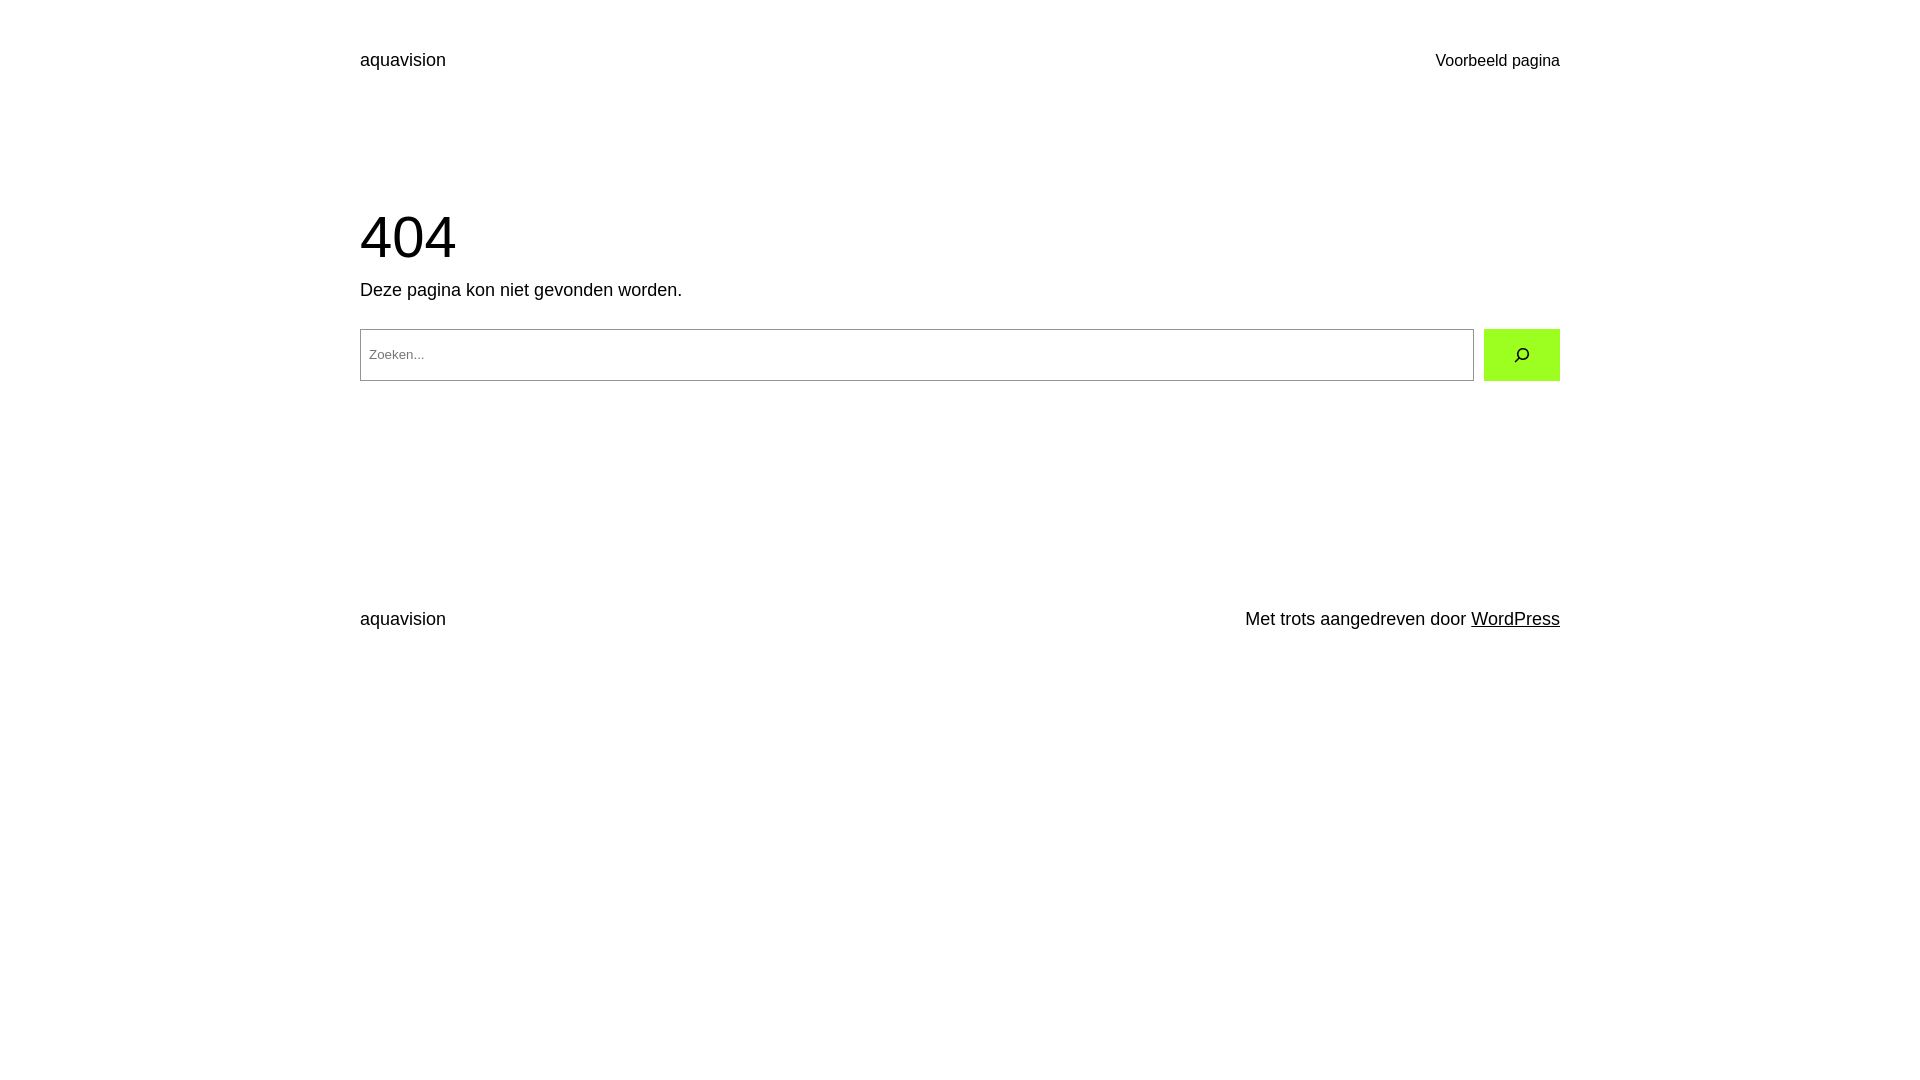 The height and width of the screenshot is (1080, 1920). Describe the element at coordinates (403, 60) in the screenshot. I see `aquavision` at that location.